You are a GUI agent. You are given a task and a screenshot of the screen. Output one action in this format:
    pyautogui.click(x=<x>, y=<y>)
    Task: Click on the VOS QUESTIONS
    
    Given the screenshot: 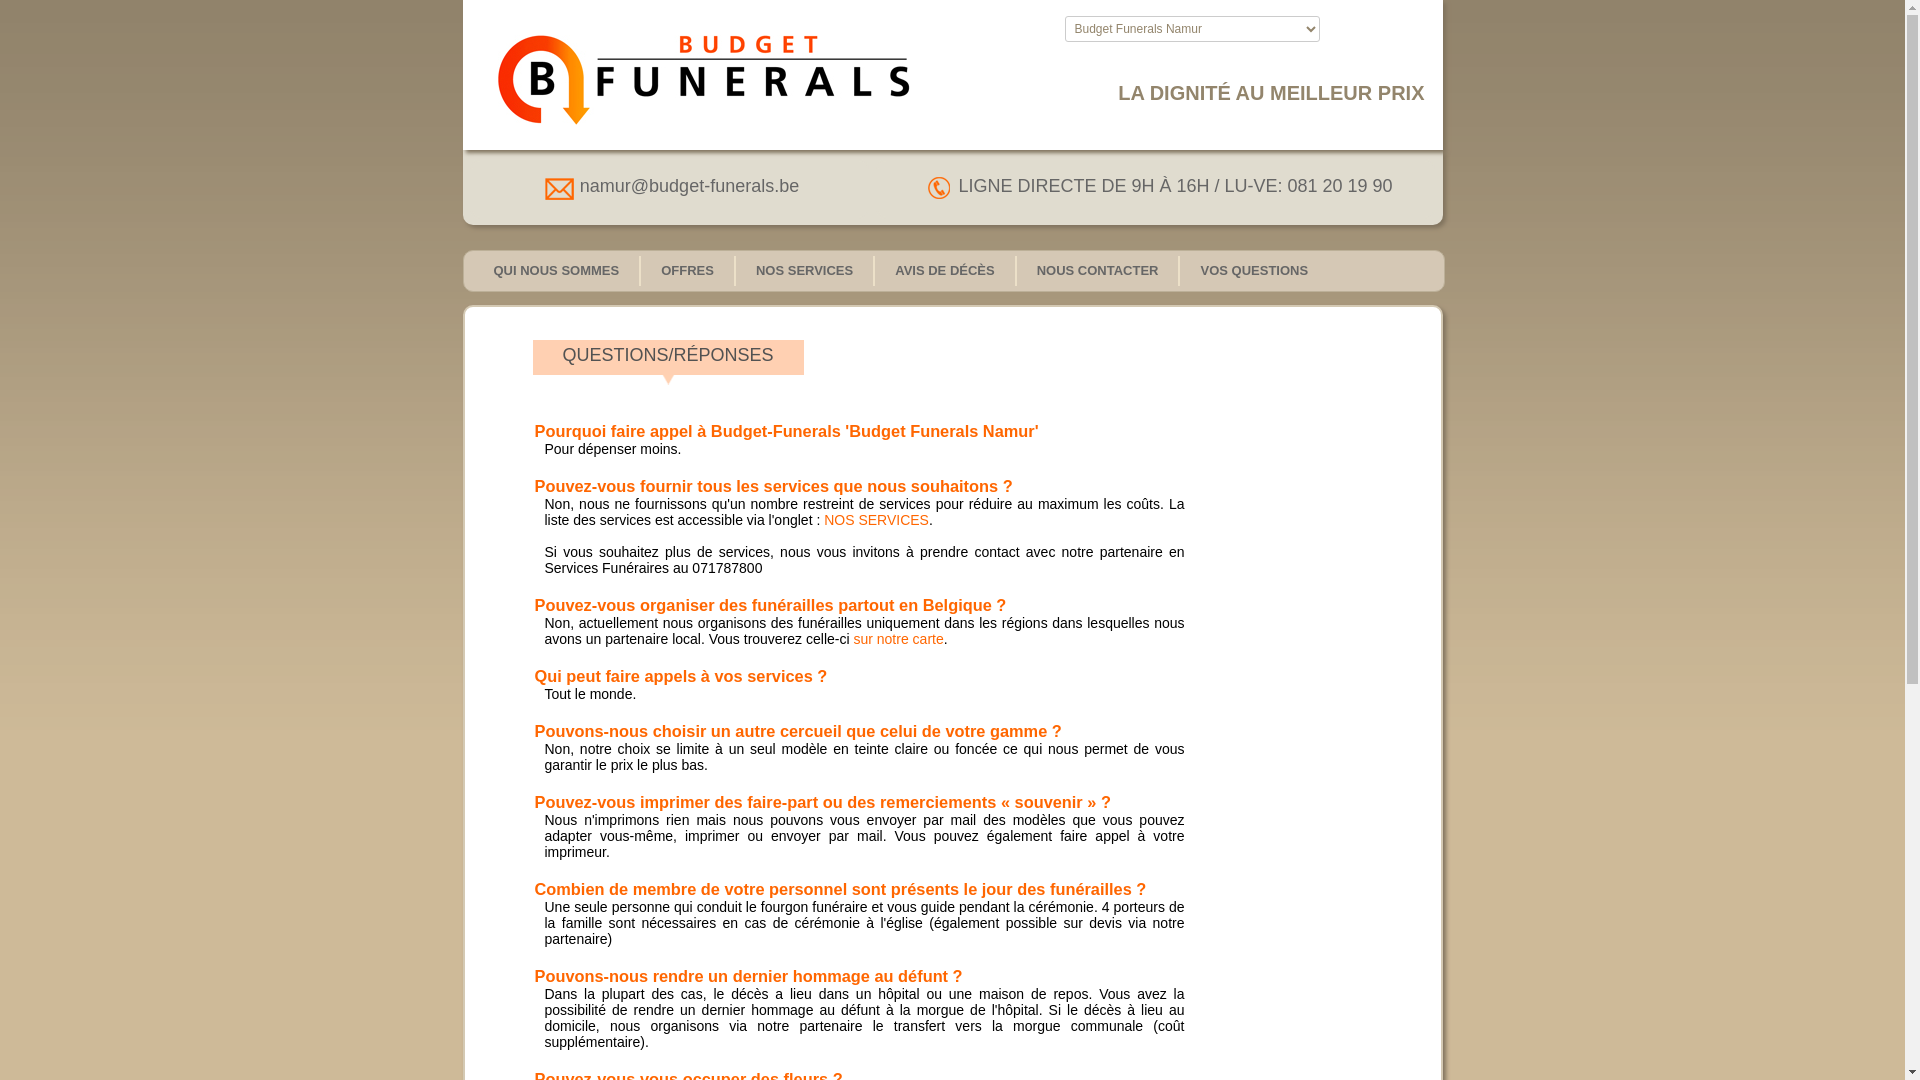 What is the action you would take?
    pyautogui.click(x=1254, y=268)
    